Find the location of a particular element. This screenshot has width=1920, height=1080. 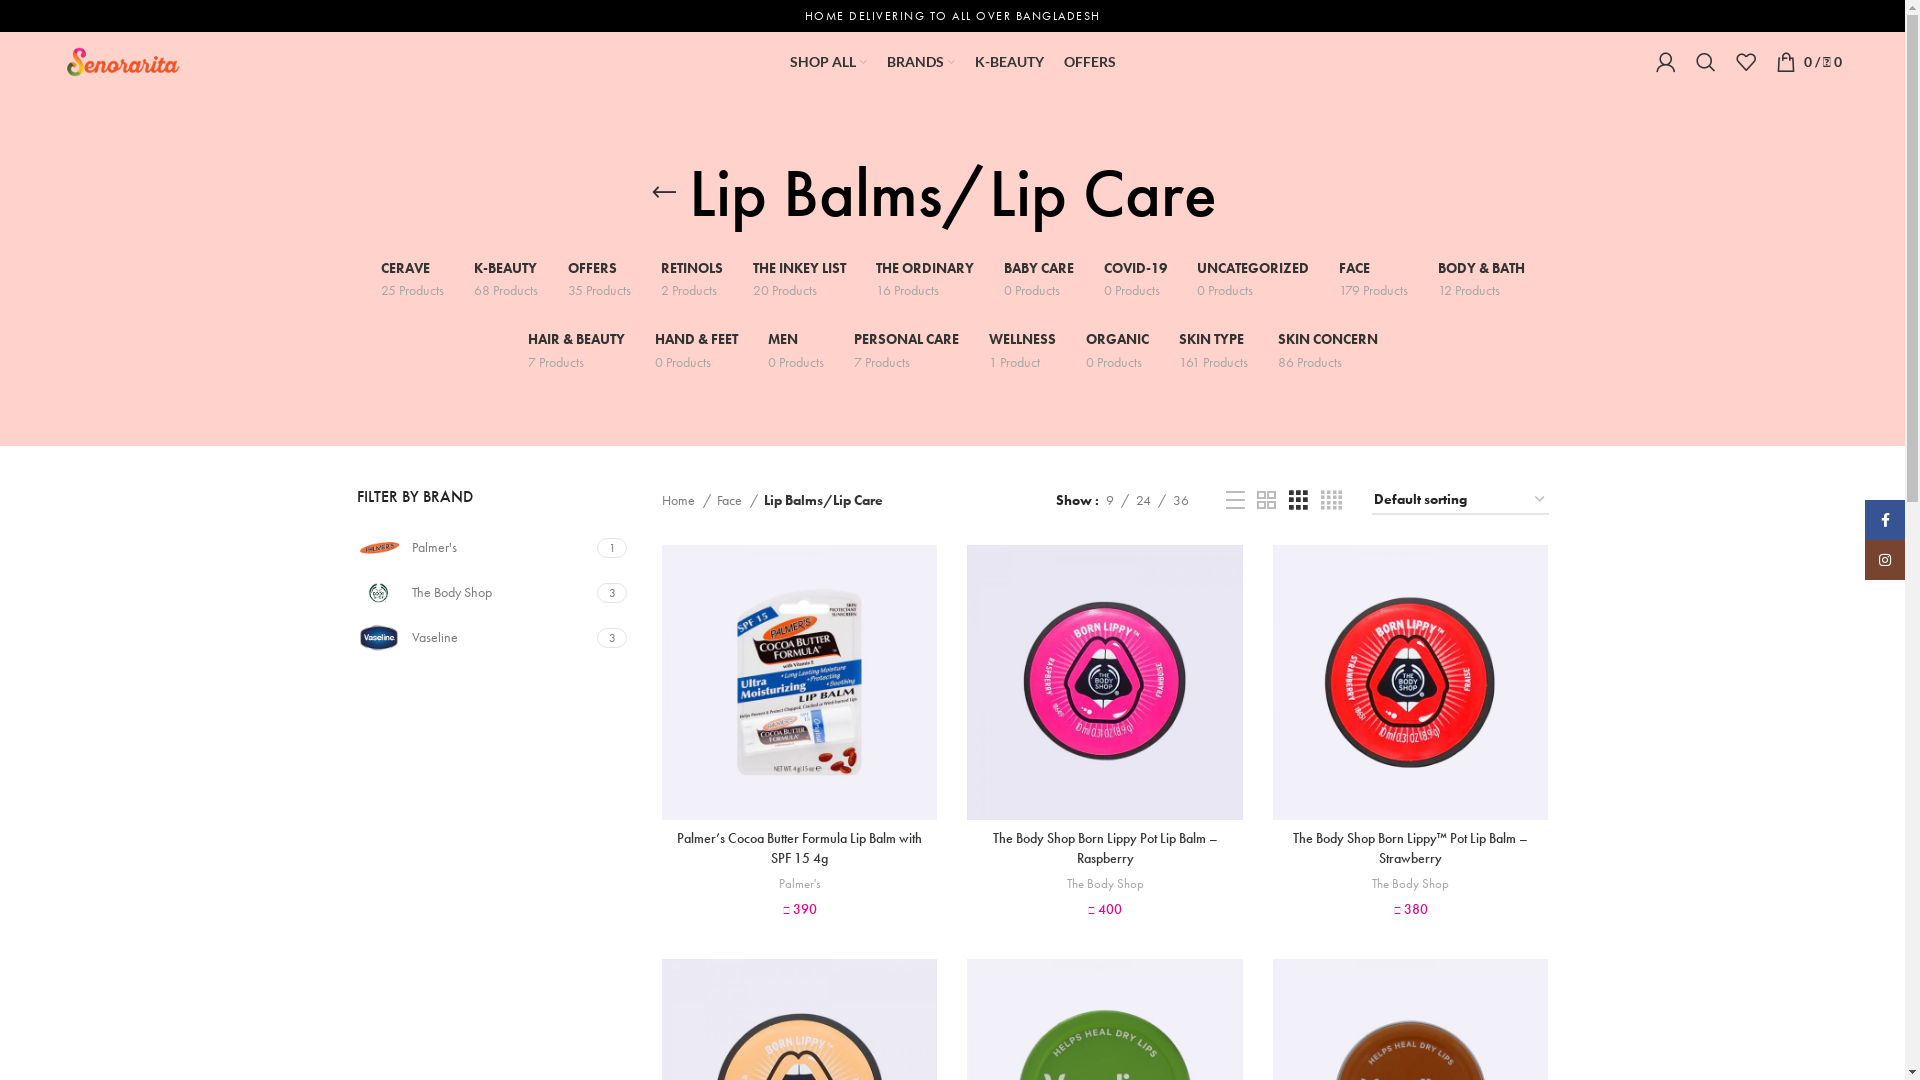

BODY & BATH
12 Products is located at coordinates (1482, 280).